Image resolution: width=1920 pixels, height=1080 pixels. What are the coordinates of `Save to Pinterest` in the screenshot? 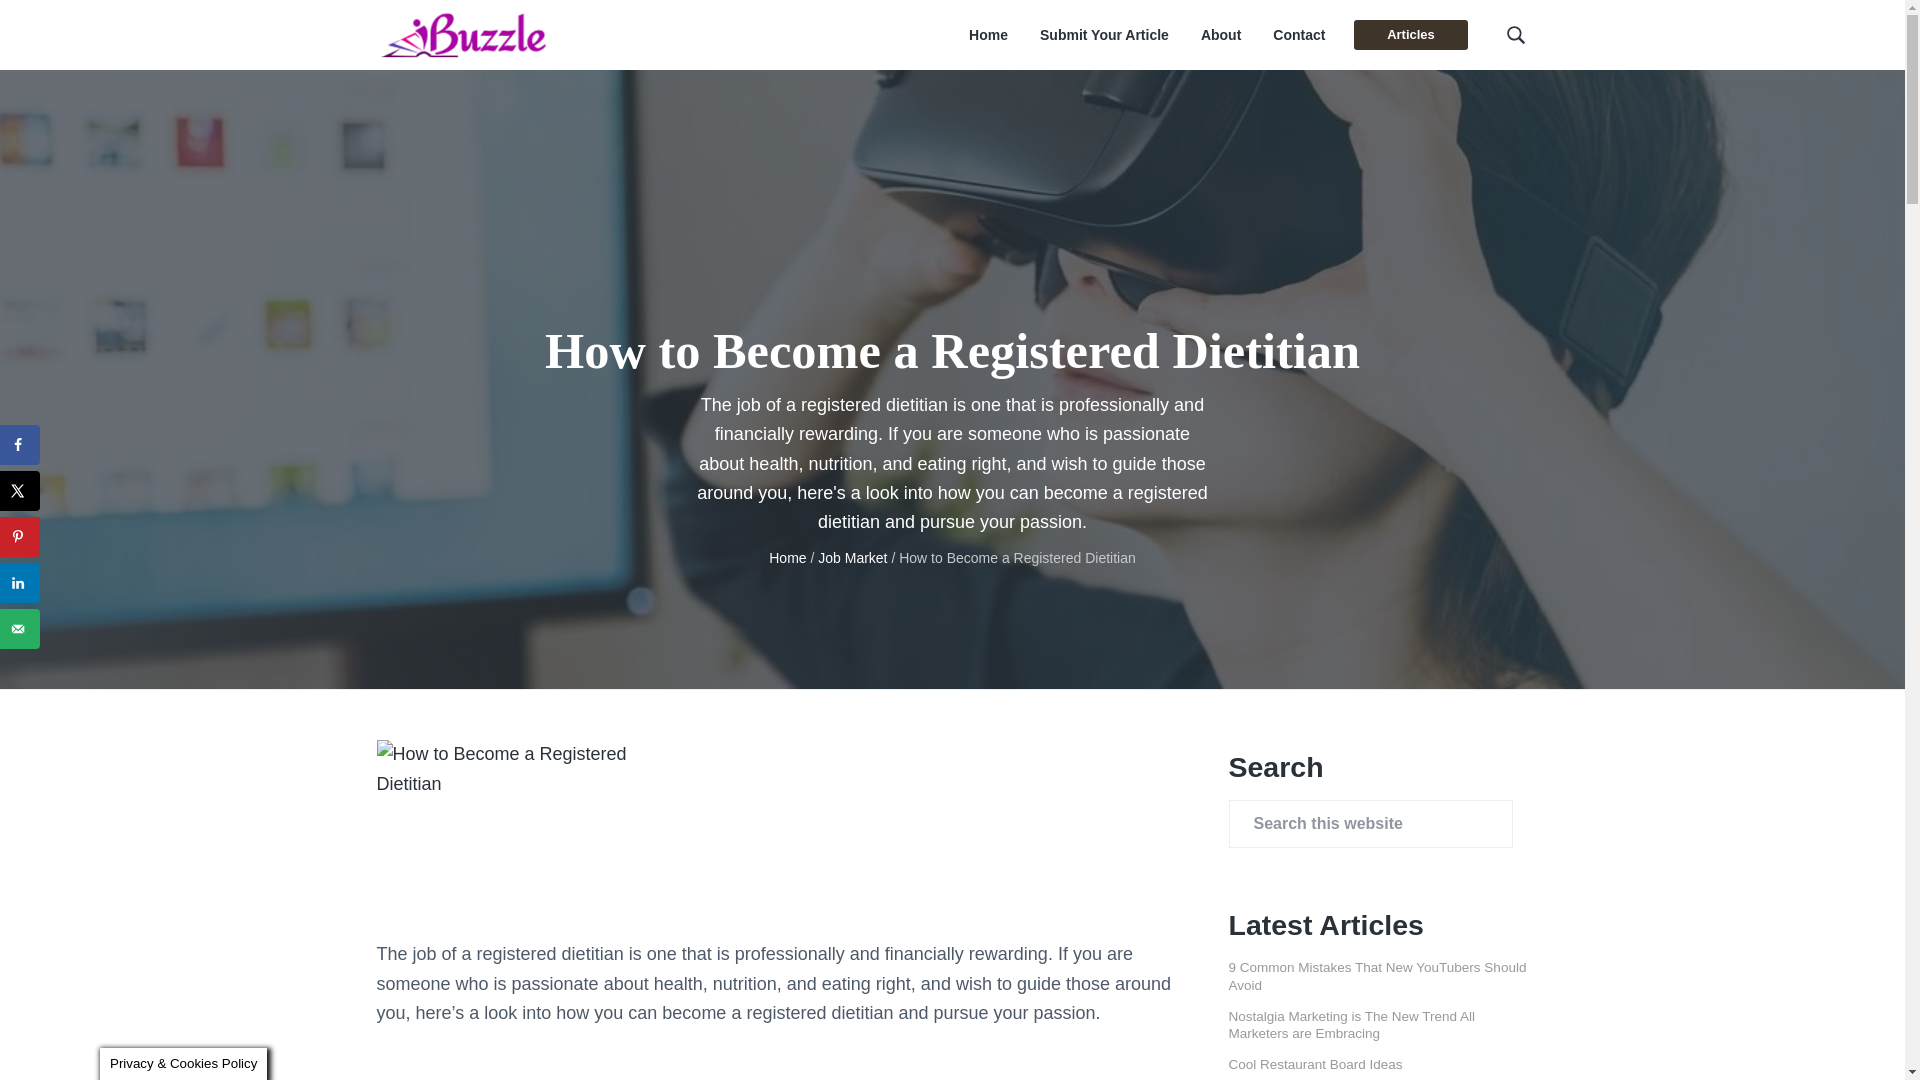 It's located at (20, 537).